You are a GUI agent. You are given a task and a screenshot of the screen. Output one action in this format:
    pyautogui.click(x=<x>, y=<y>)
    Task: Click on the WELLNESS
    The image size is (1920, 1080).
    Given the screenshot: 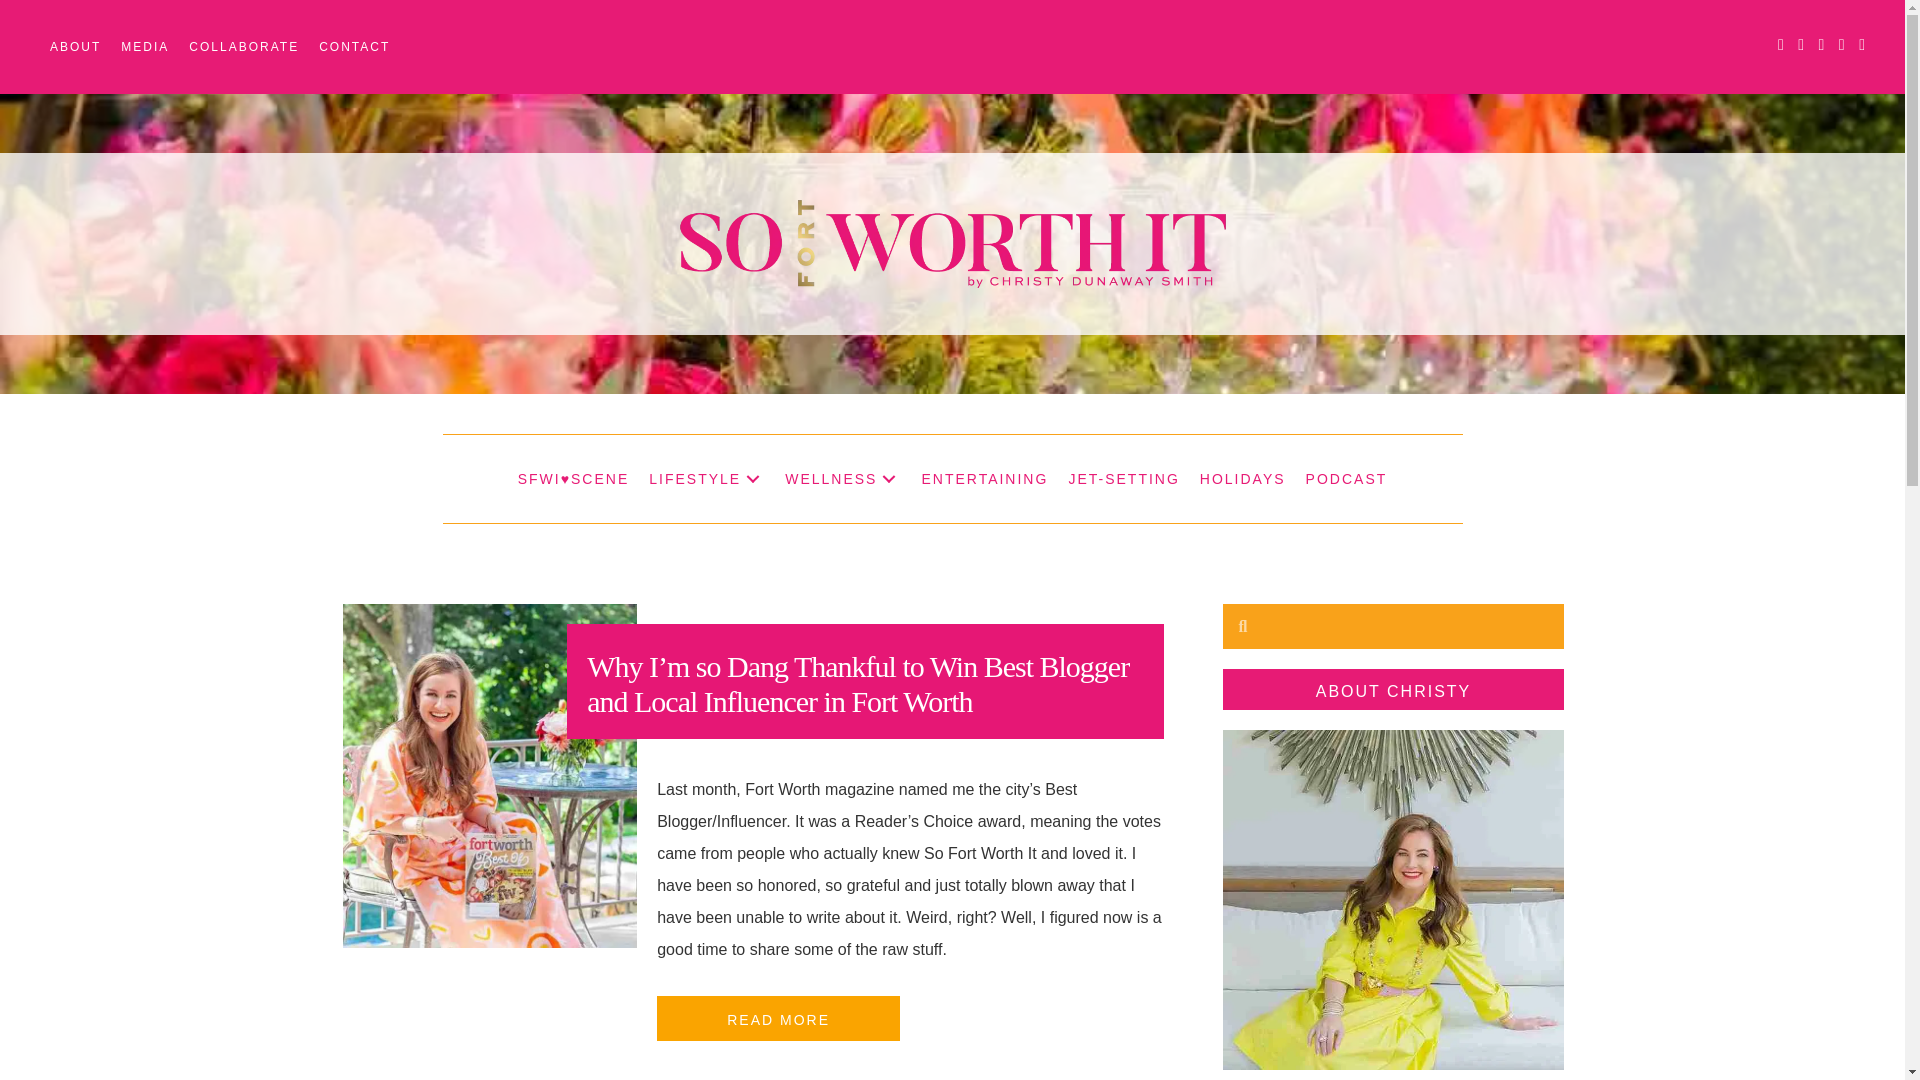 What is the action you would take?
    pyautogui.click(x=842, y=478)
    